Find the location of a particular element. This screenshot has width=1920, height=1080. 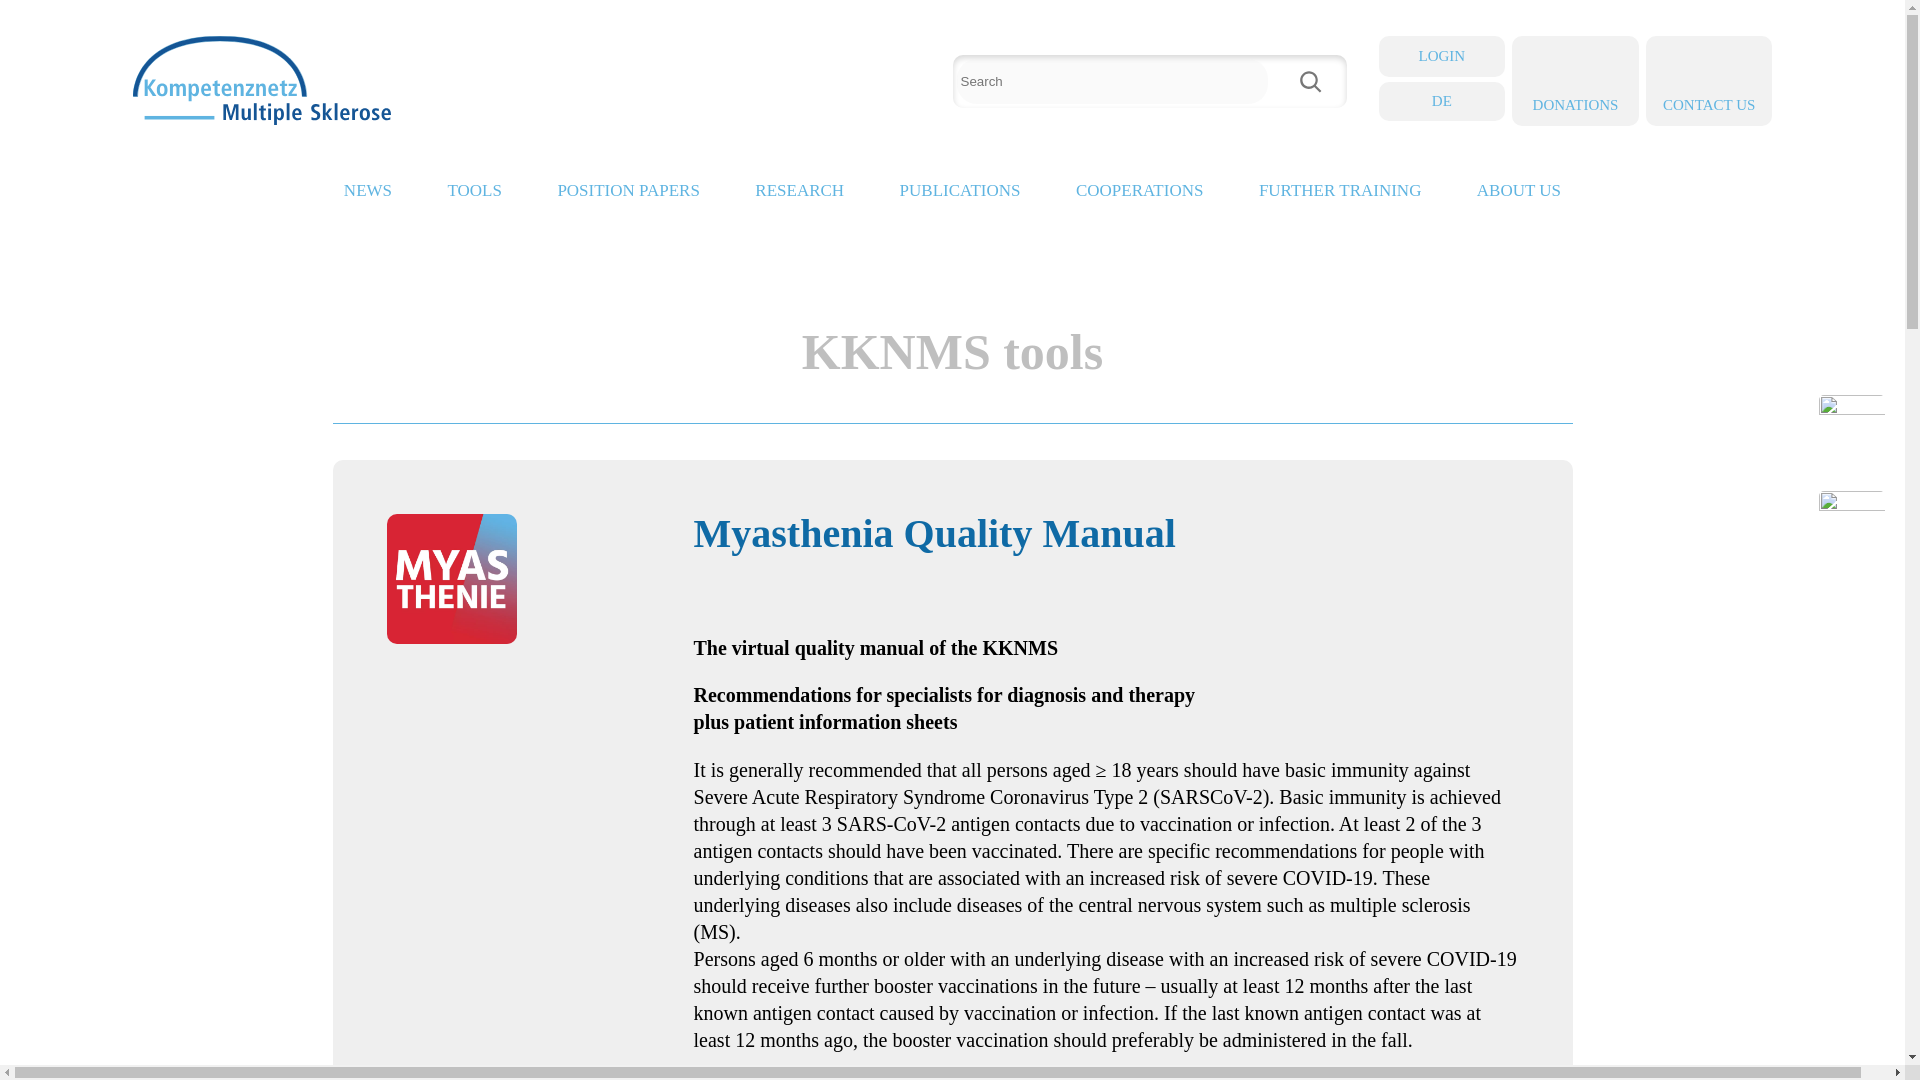

TOOLS is located at coordinates (474, 196).